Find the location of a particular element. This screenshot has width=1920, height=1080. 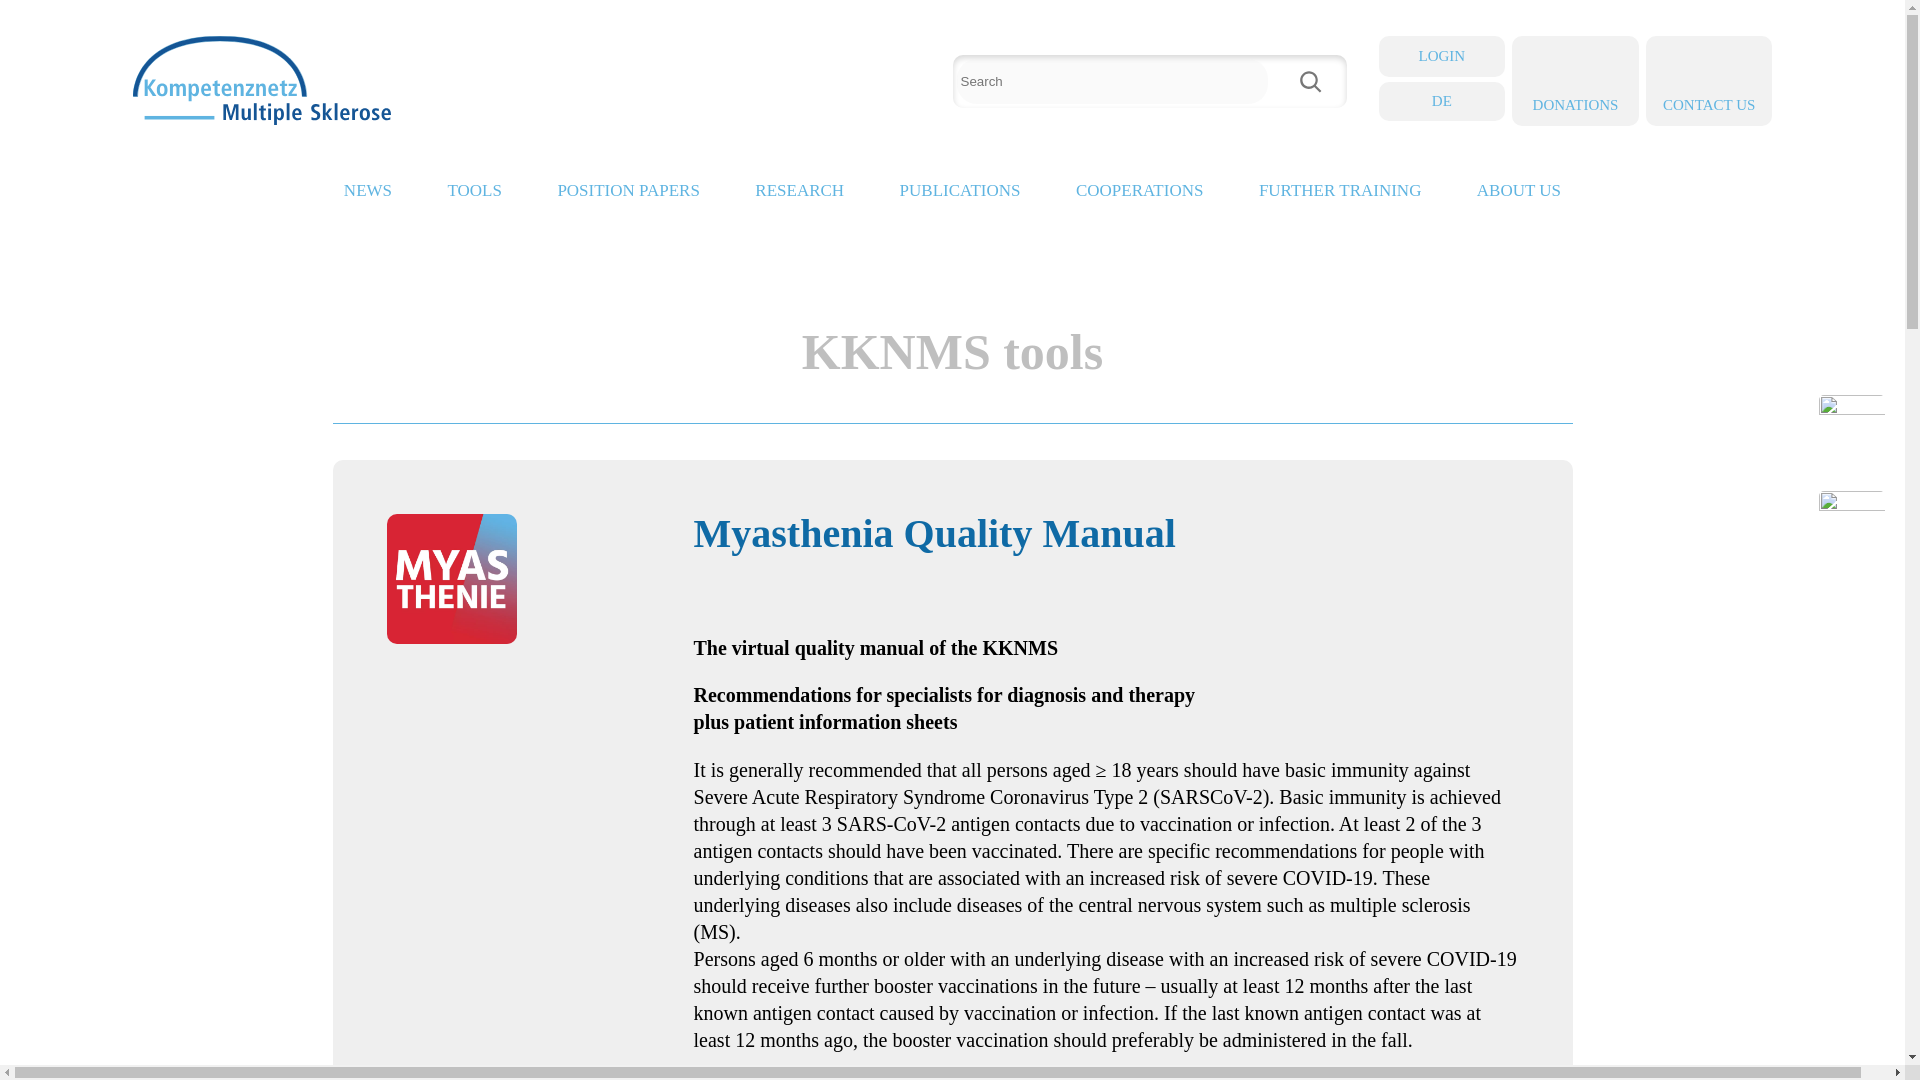

TOOLS is located at coordinates (474, 196).